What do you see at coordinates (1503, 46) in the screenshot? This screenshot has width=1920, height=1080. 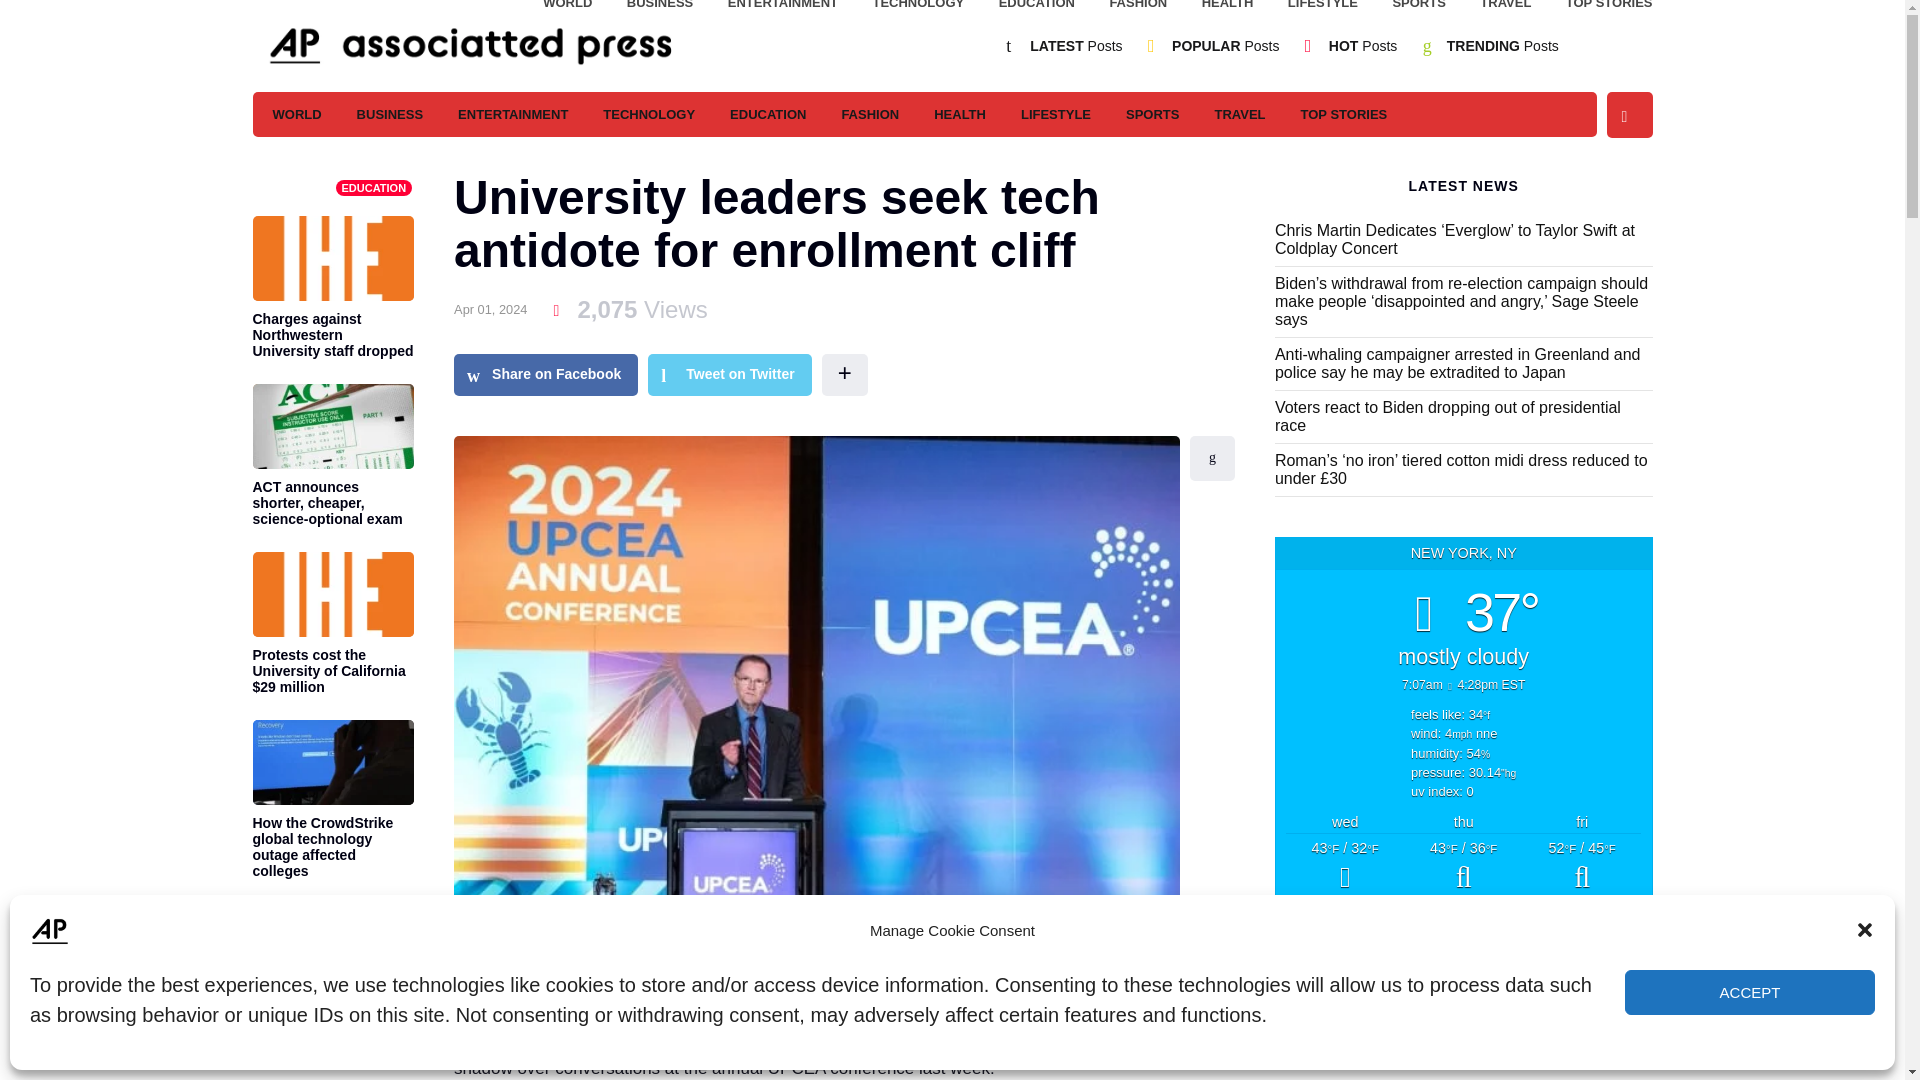 I see `TRENDING Posts` at bounding box center [1503, 46].